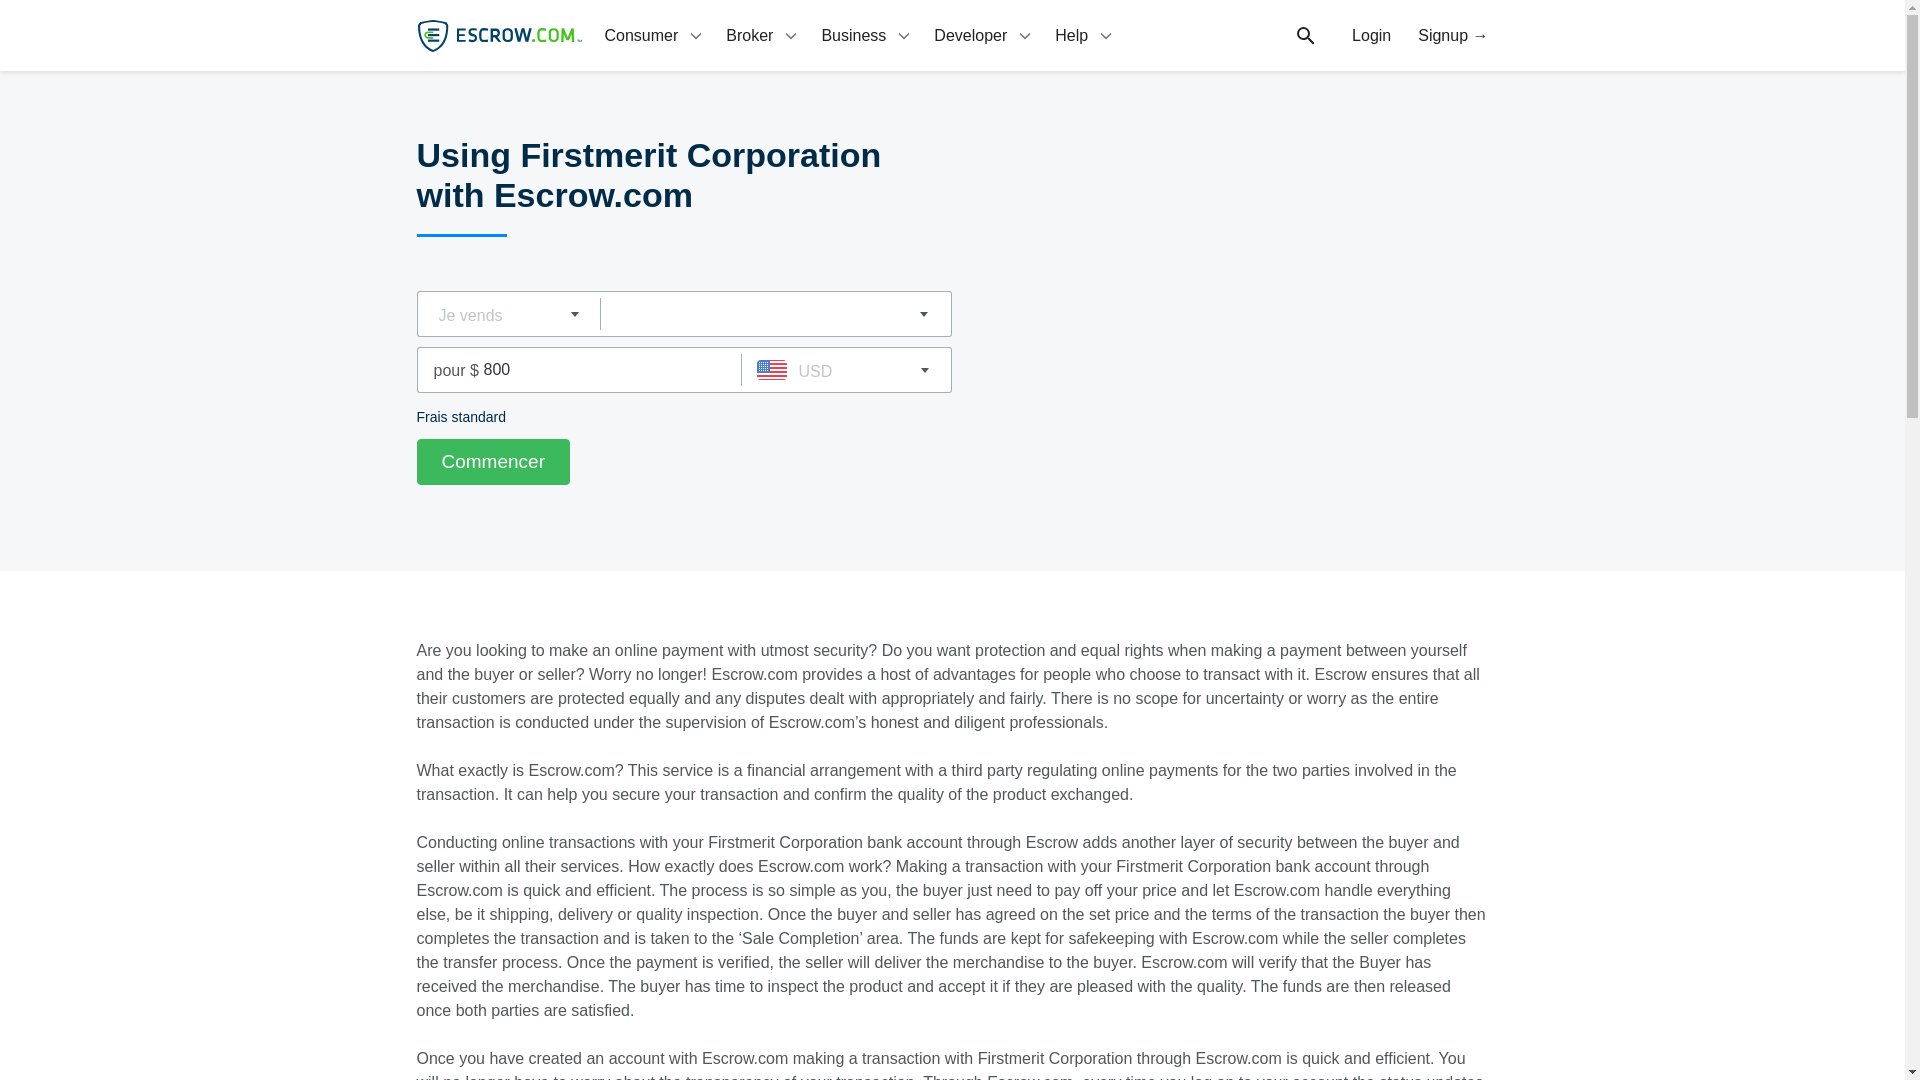 This screenshot has width=1920, height=1080. Describe the element at coordinates (498, 36) in the screenshot. I see `Go to home page` at that location.